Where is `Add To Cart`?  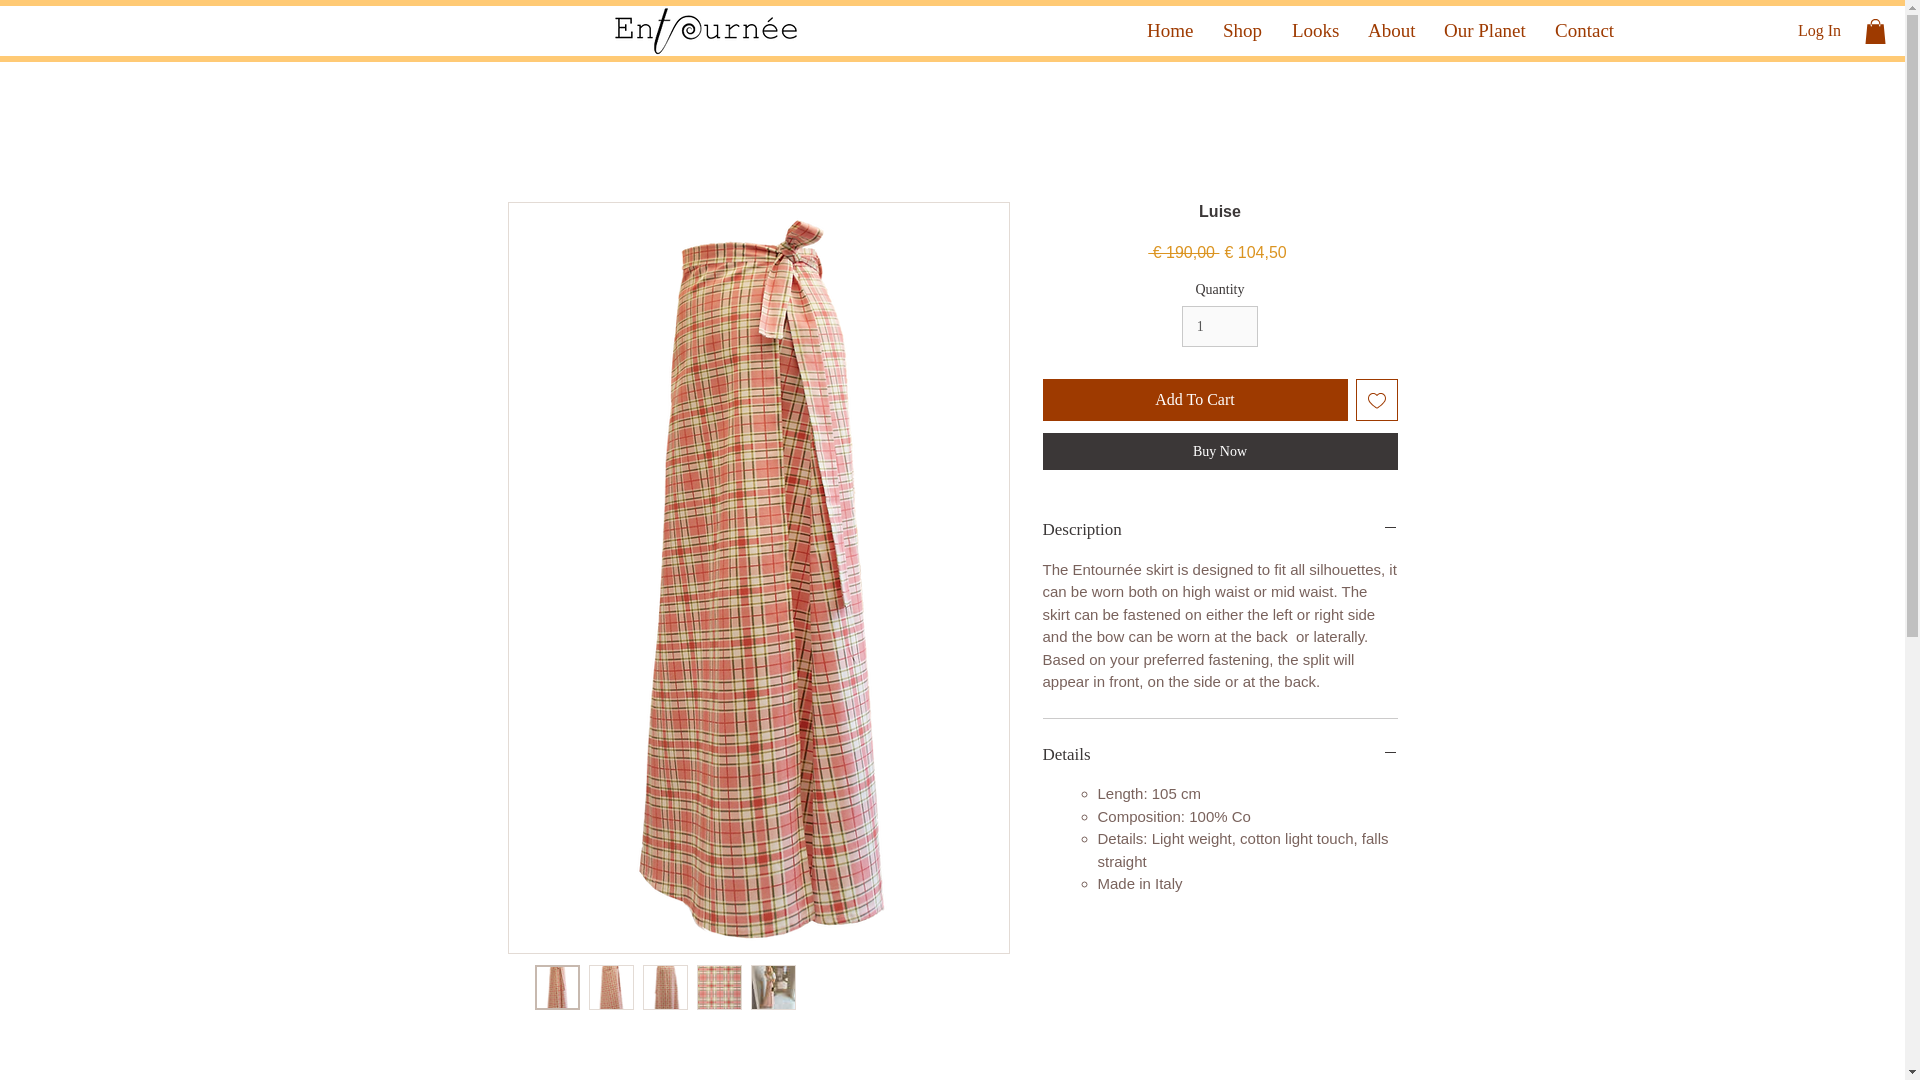
Add To Cart is located at coordinates (1194, 400).